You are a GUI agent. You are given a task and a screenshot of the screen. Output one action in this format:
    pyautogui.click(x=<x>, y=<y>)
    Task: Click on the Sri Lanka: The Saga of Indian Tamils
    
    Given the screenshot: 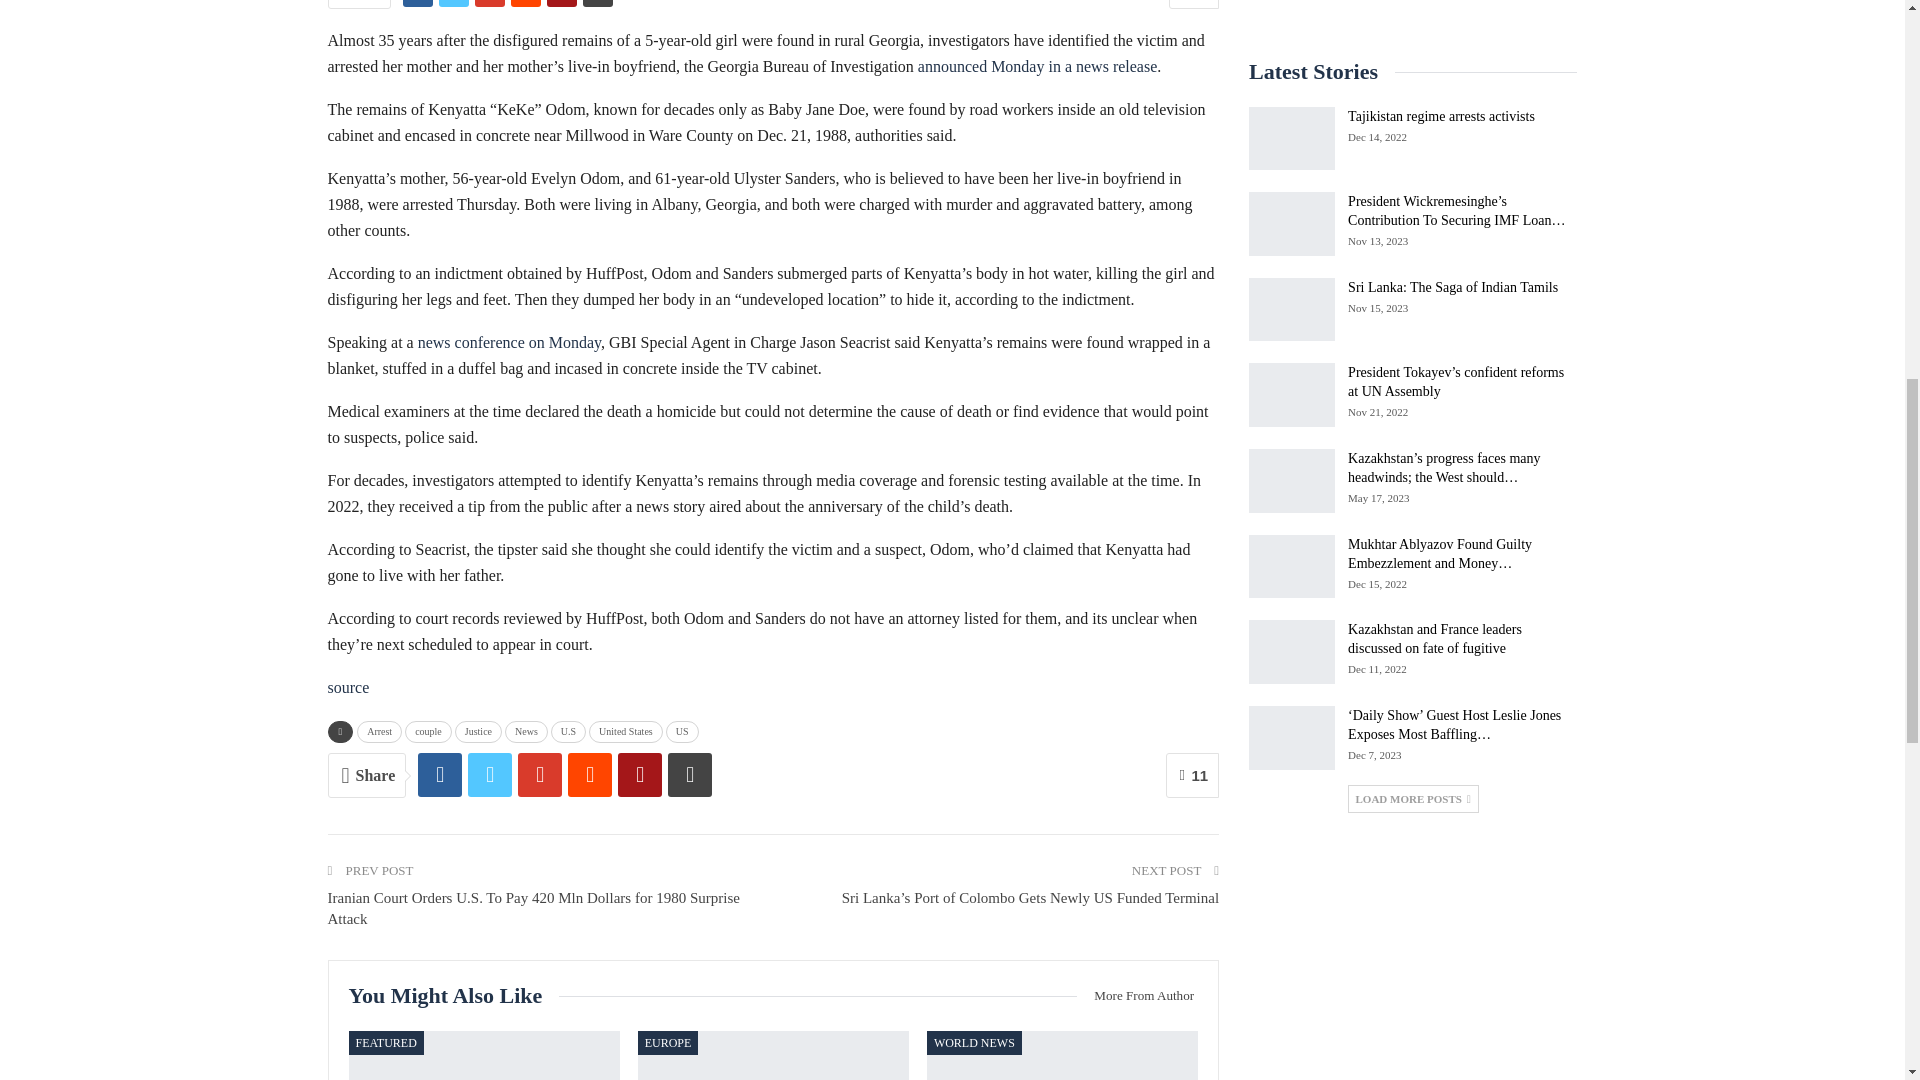 What is the action you would take?
    pyautogui.click(x=1292, y=310)
    